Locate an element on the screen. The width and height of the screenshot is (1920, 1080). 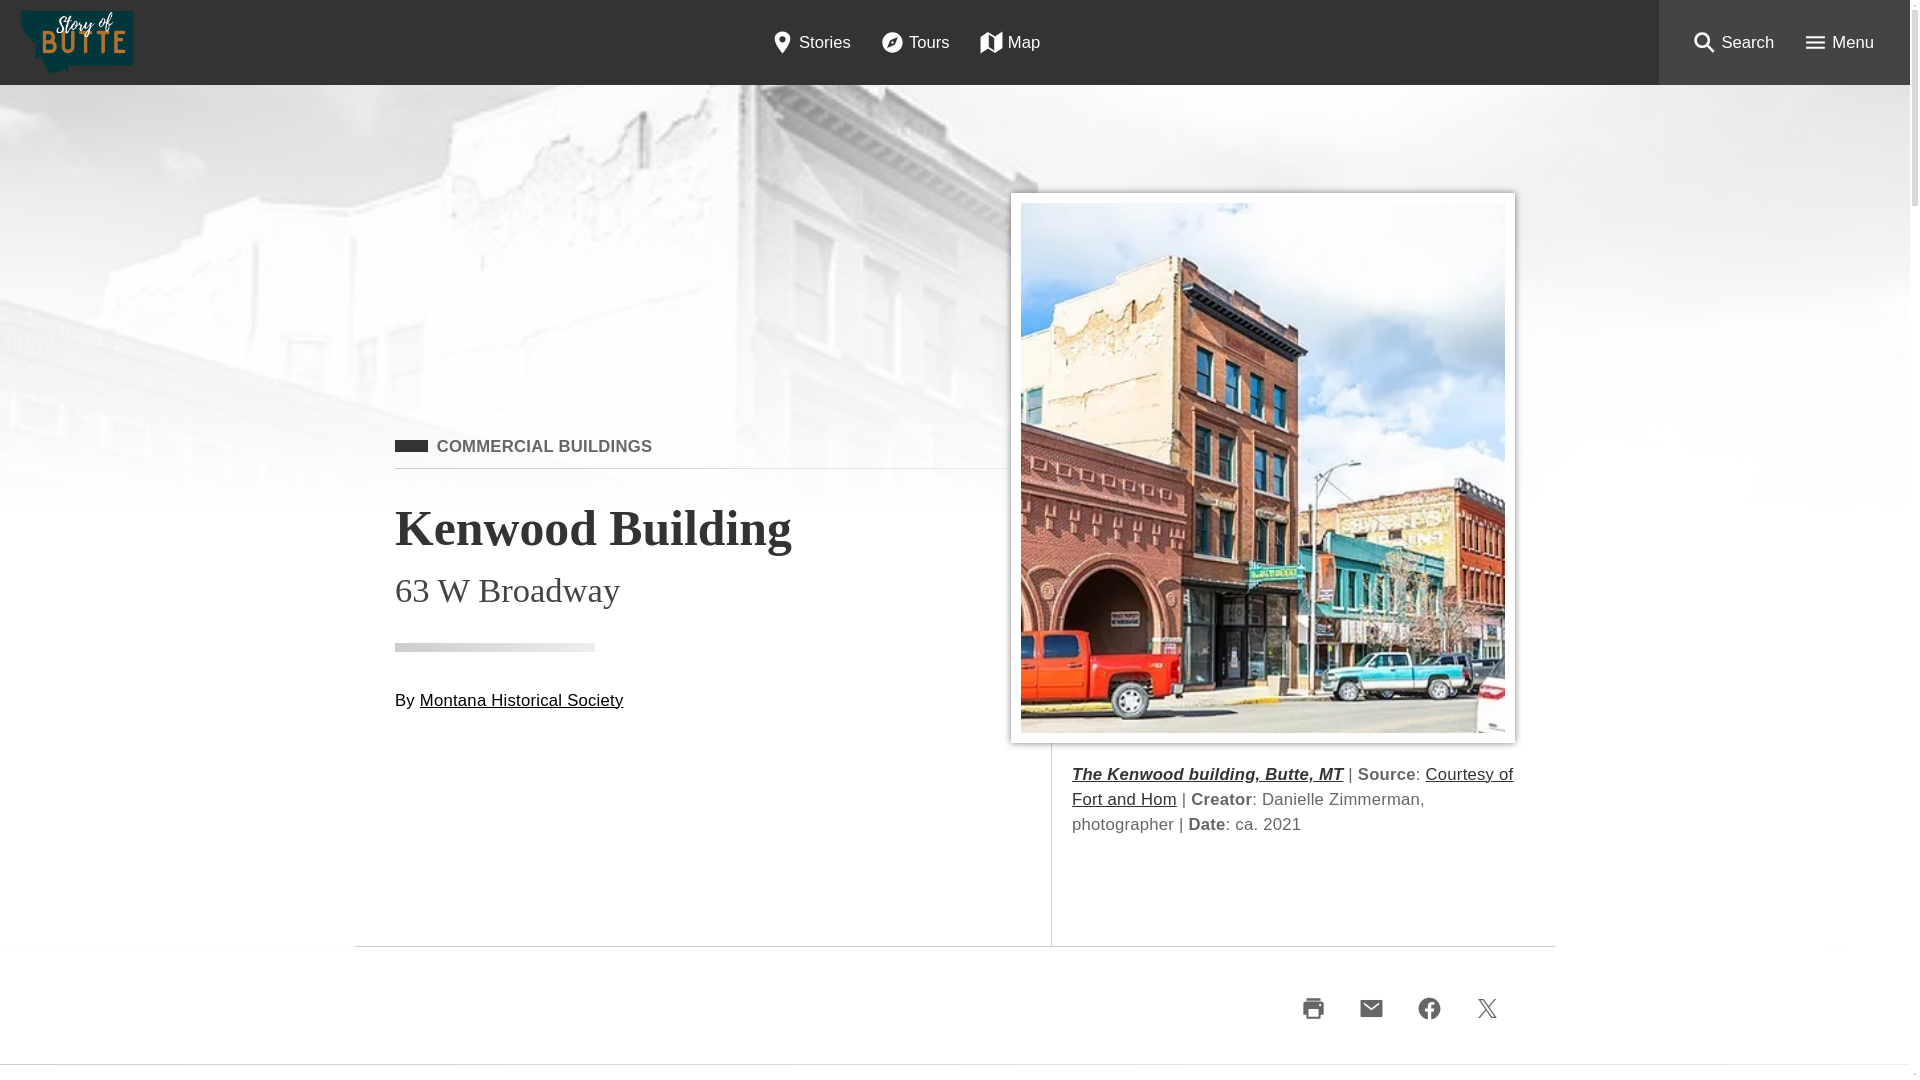
COMMERCIAL BUILDINGS is located at coordinates (524, 446).